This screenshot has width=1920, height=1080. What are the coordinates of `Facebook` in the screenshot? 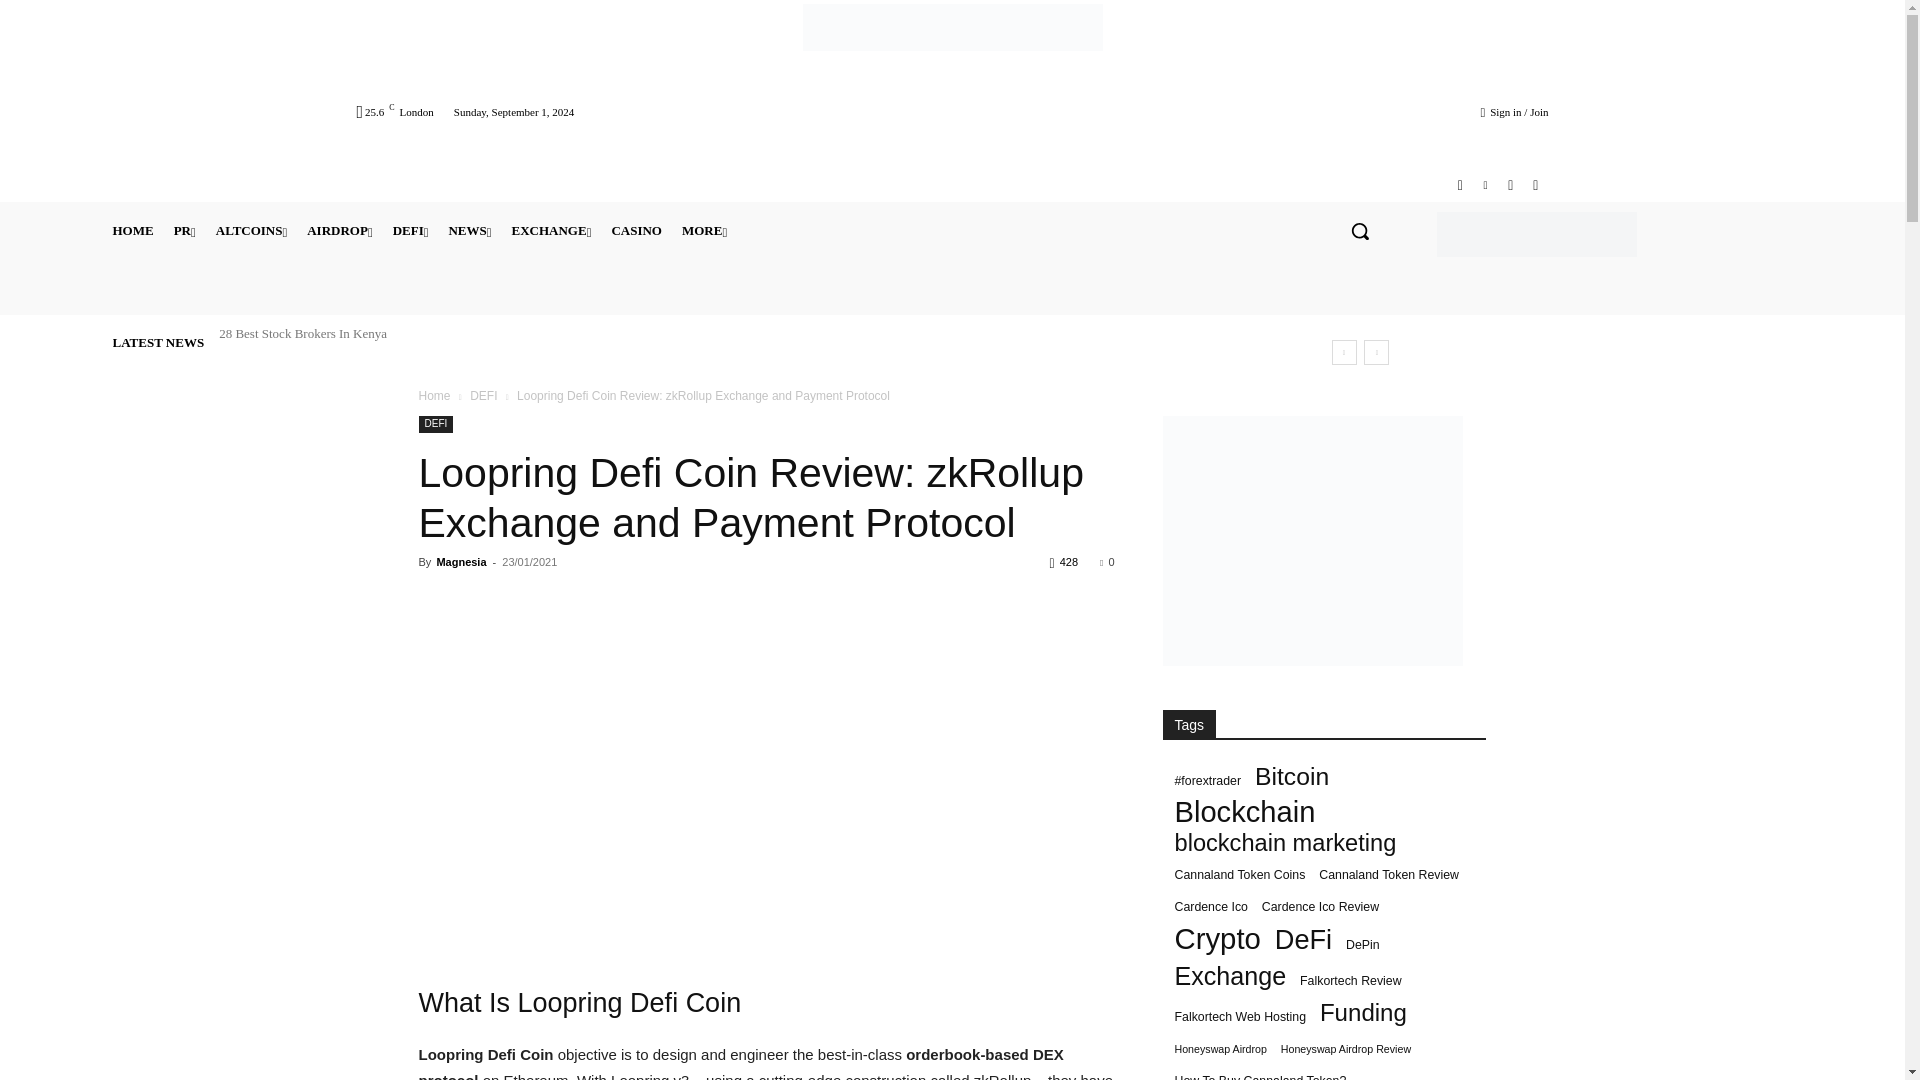 It's located at (1460, 184).